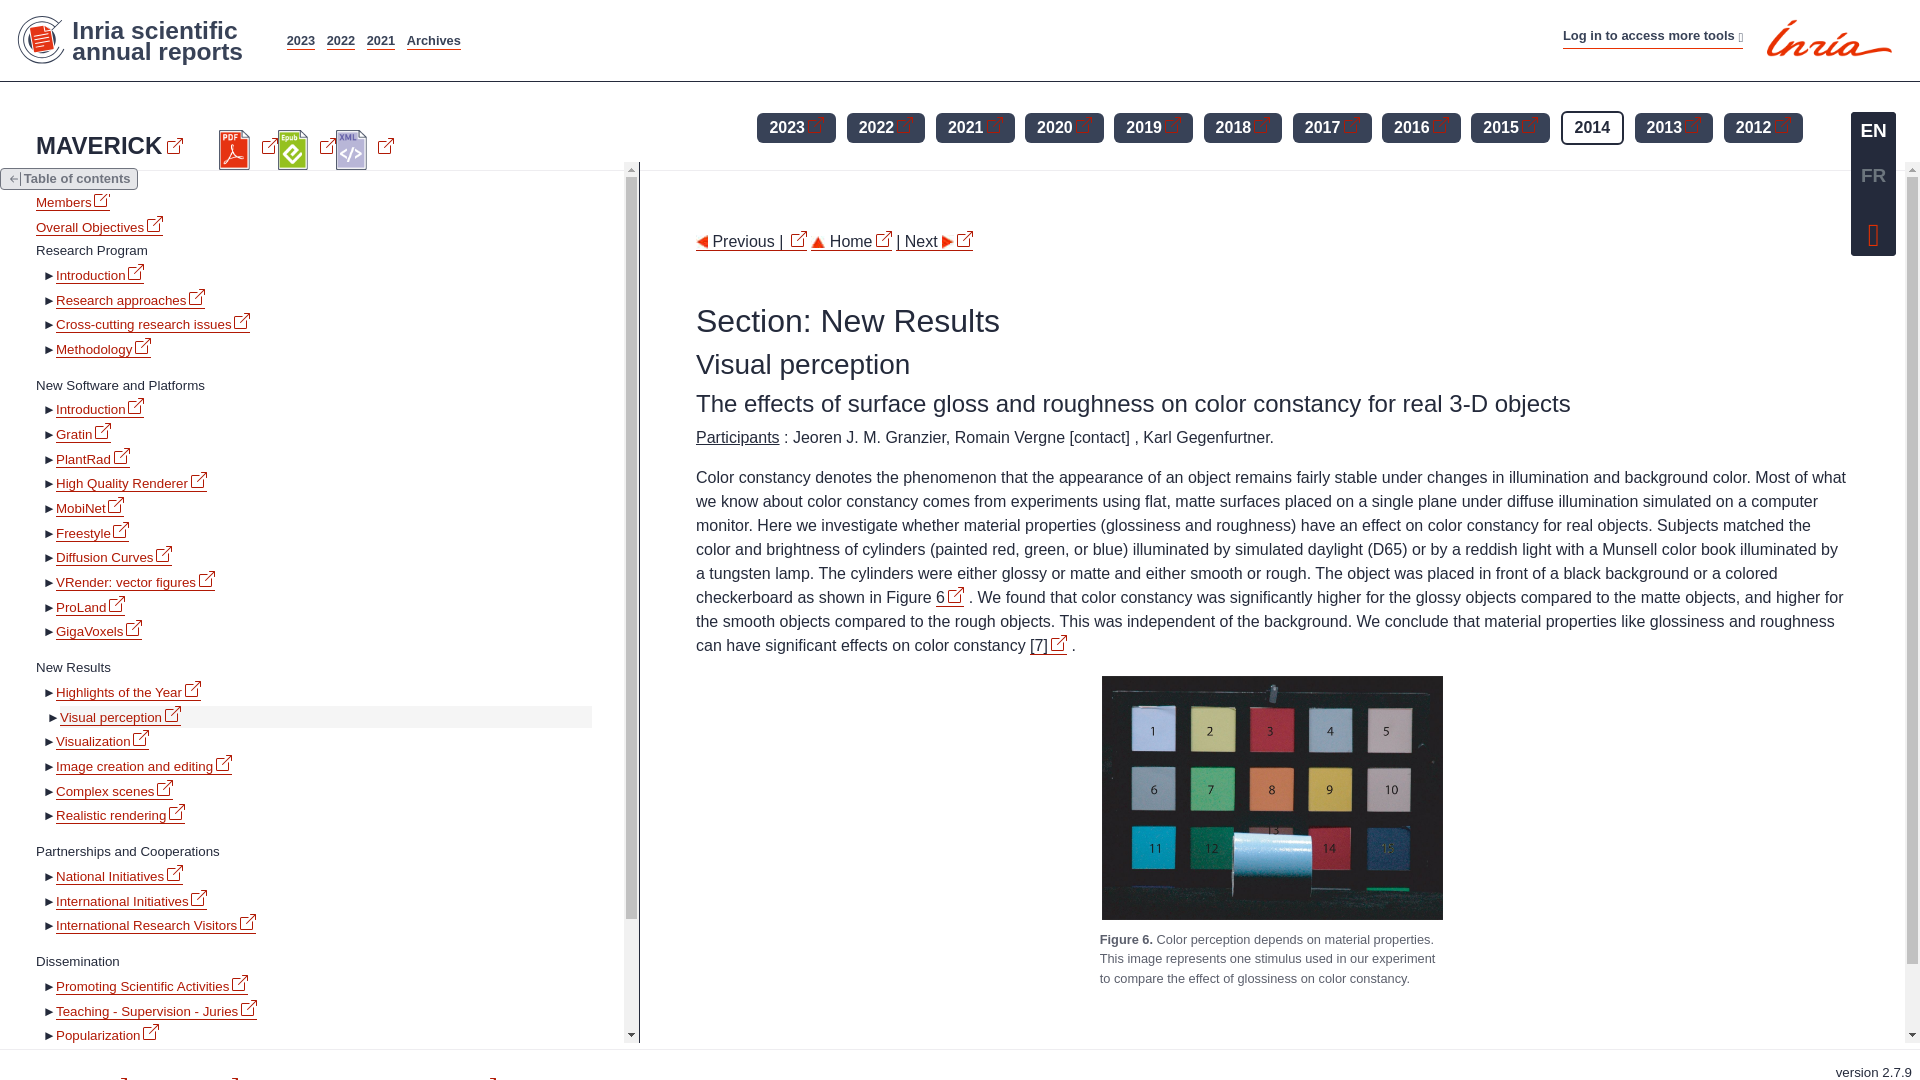  What do you see at coordinates (1652, 36) in the screenshot?
I see `Log in to access more tools` at bounding box center [1652, 36].